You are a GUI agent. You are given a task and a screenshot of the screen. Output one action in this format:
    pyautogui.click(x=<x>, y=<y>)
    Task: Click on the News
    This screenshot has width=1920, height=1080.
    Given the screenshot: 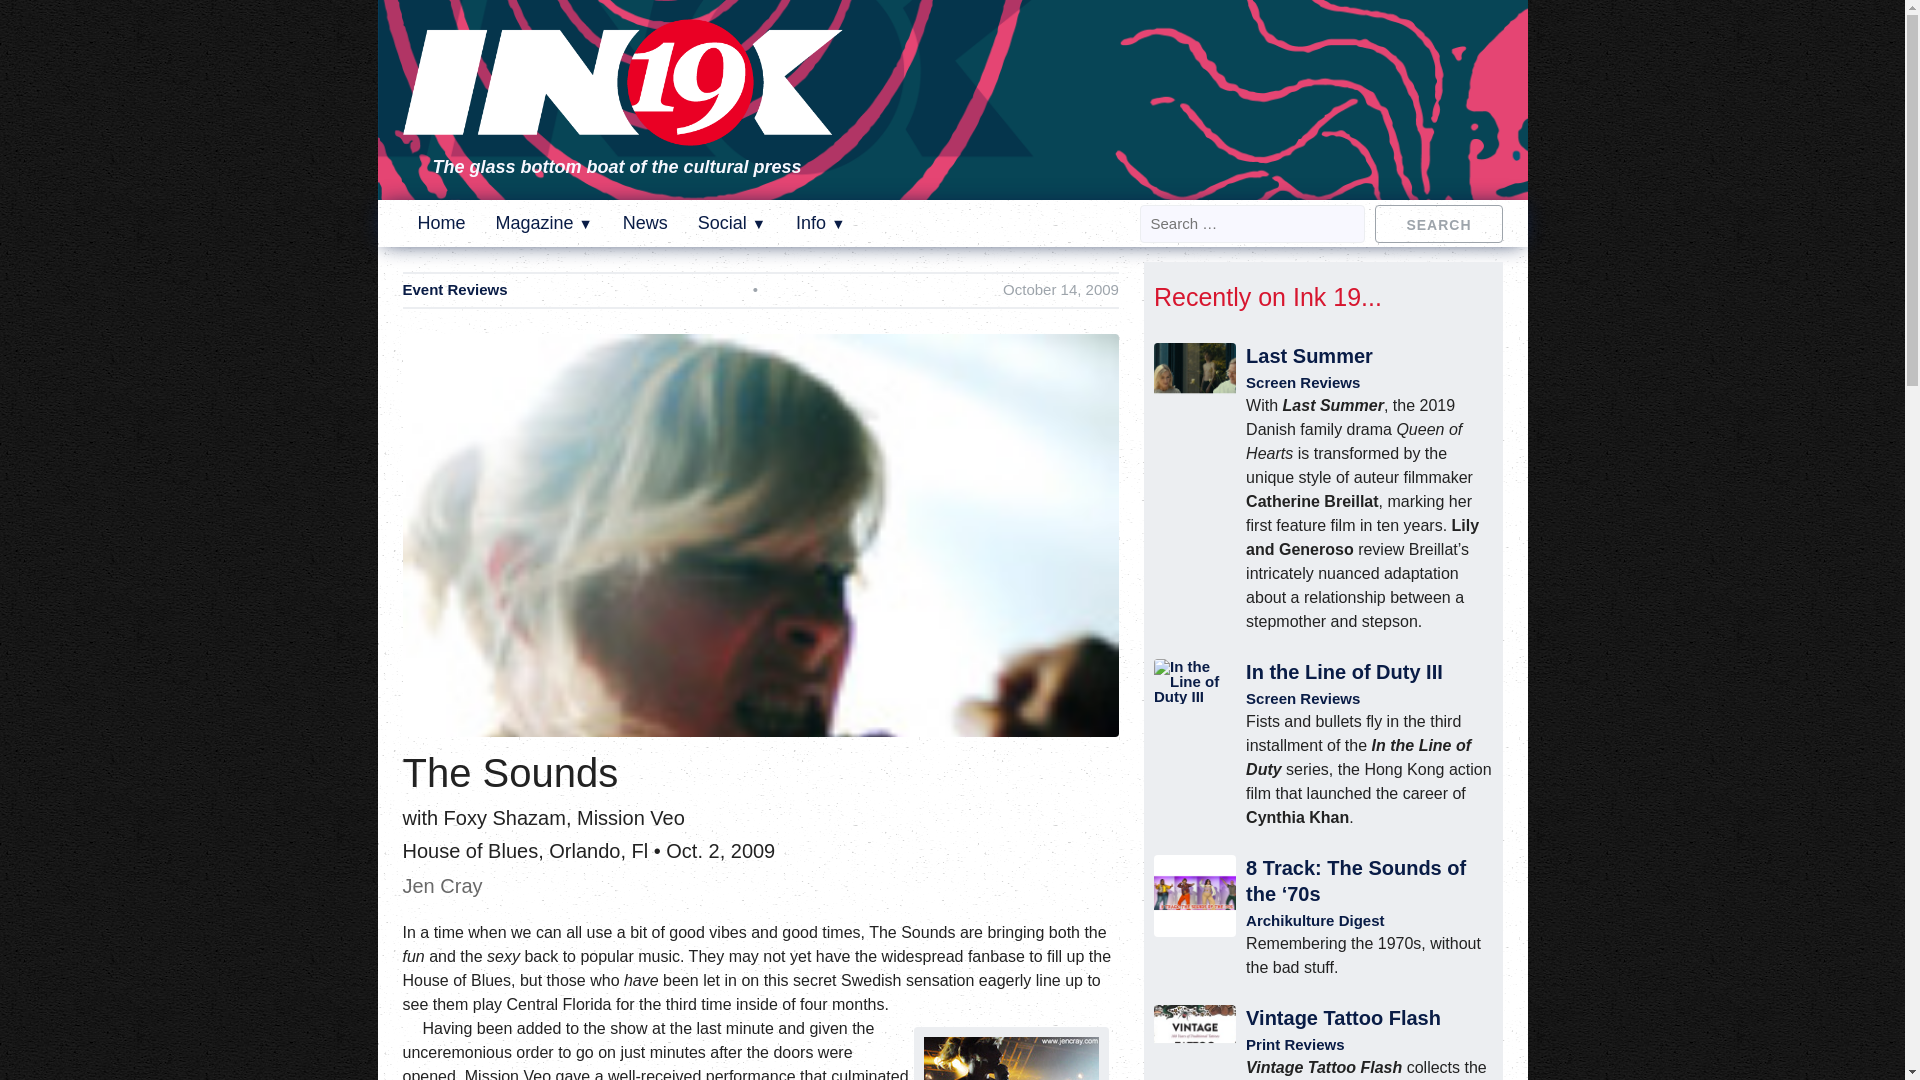 What is the action you would take?
    pyautogui.click(x=645, y=222)
    